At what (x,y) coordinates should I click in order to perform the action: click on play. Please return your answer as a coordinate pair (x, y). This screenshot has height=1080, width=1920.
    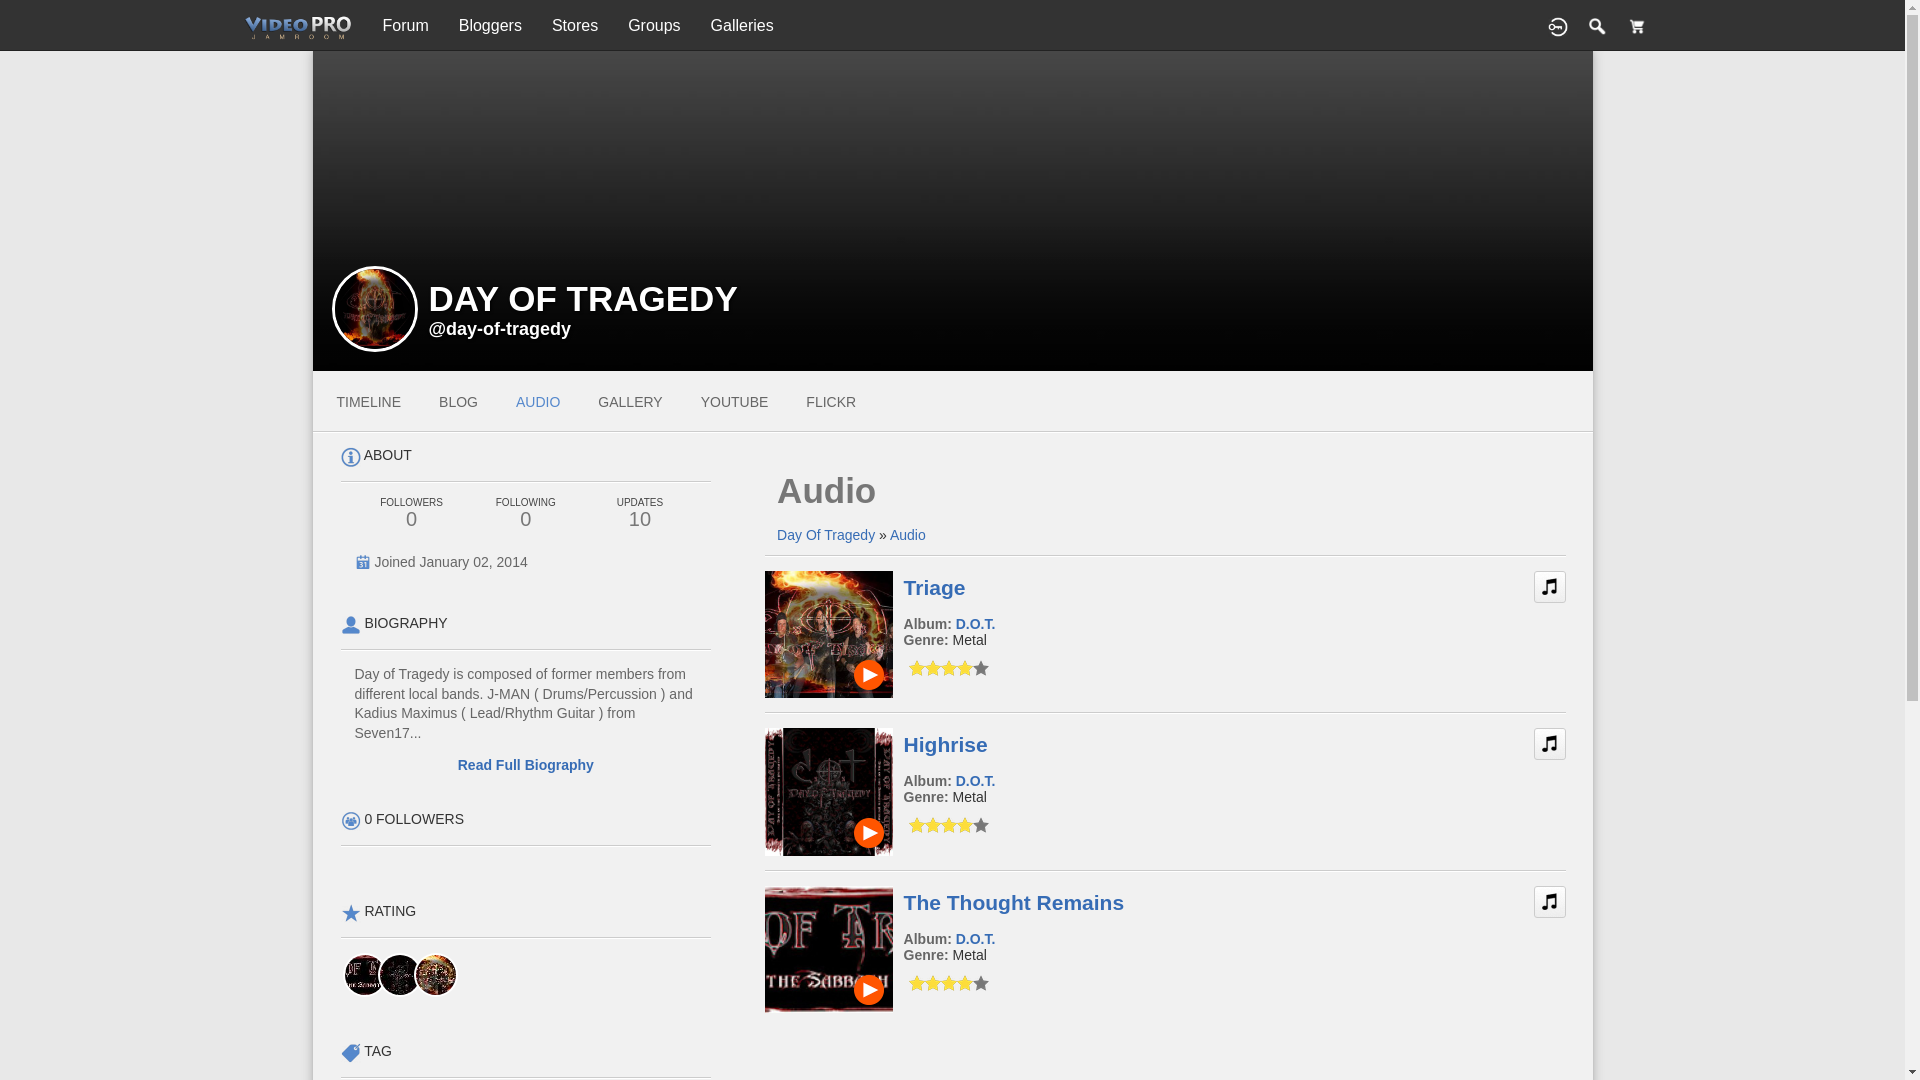
    Looking at the image, I should click on (868, 674).